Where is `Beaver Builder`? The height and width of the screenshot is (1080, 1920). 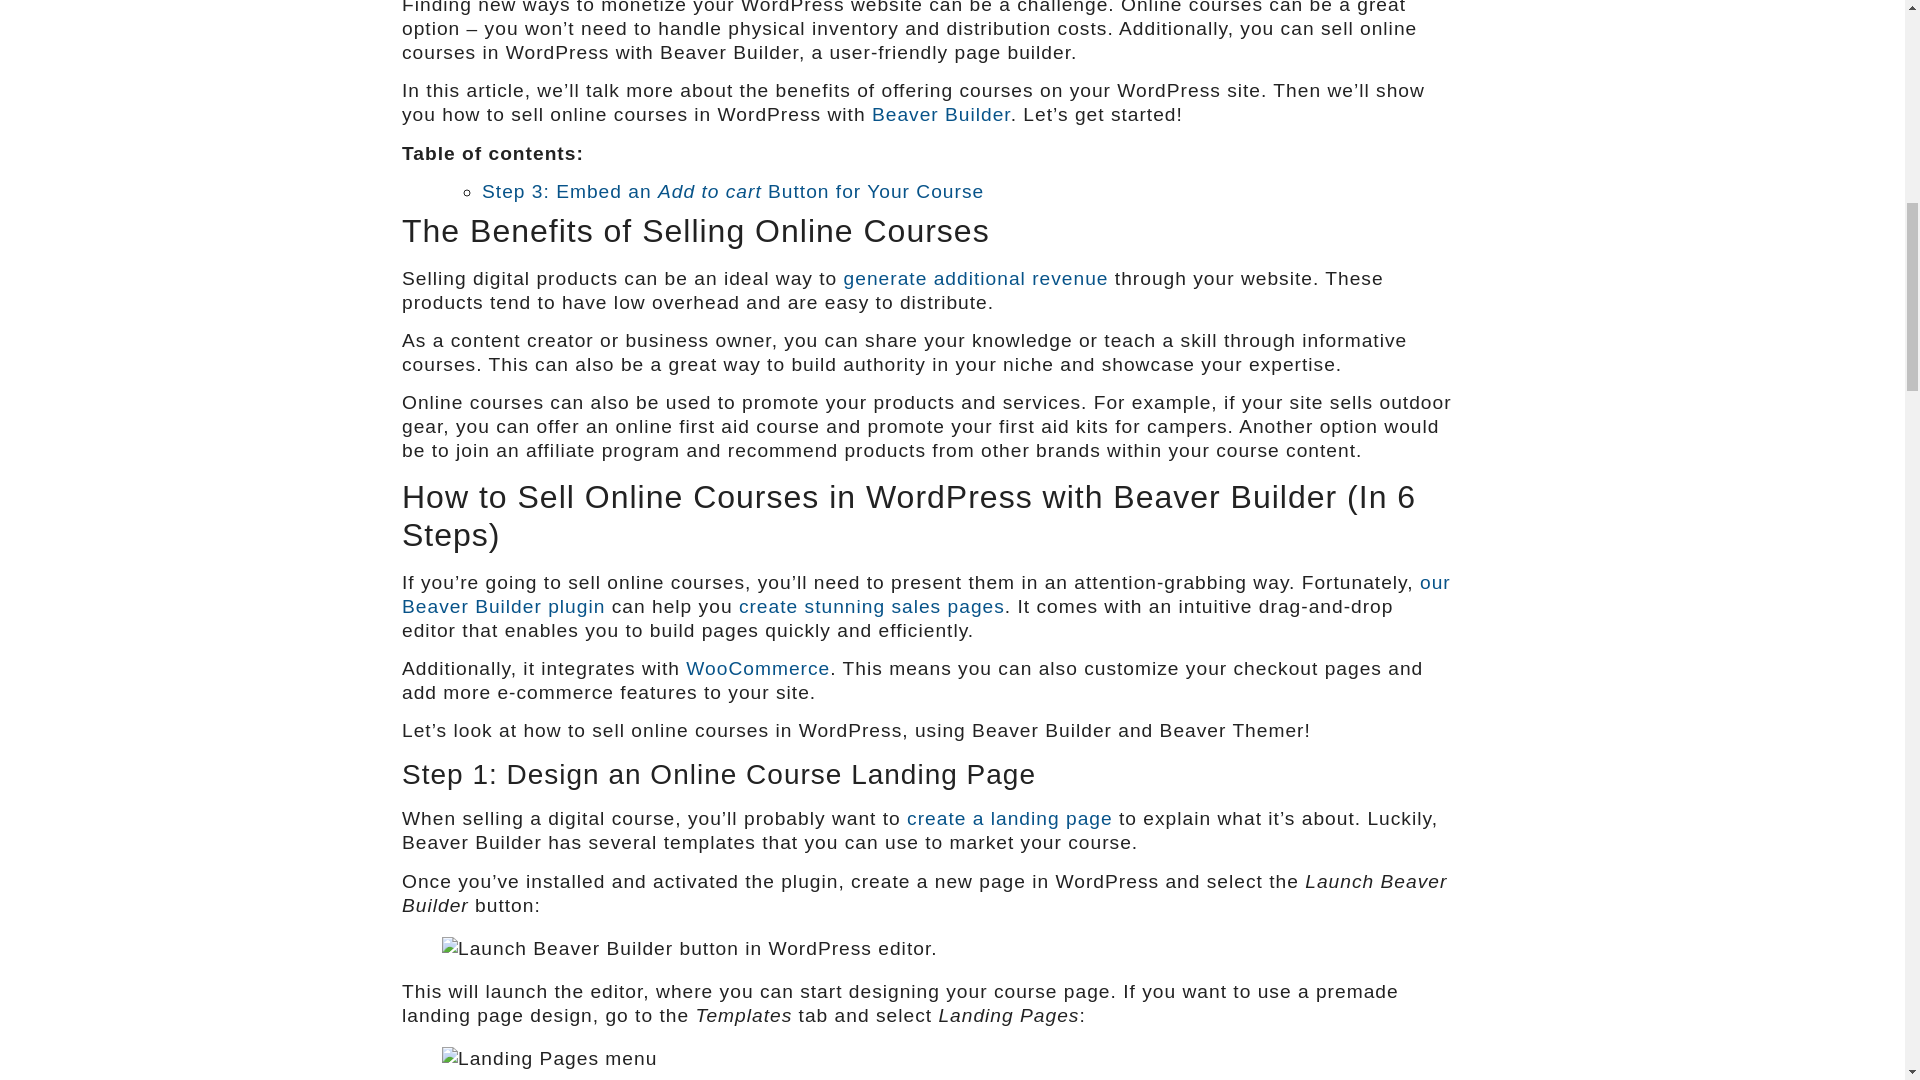 Beaver Builder is located at coordinates (941, 114).